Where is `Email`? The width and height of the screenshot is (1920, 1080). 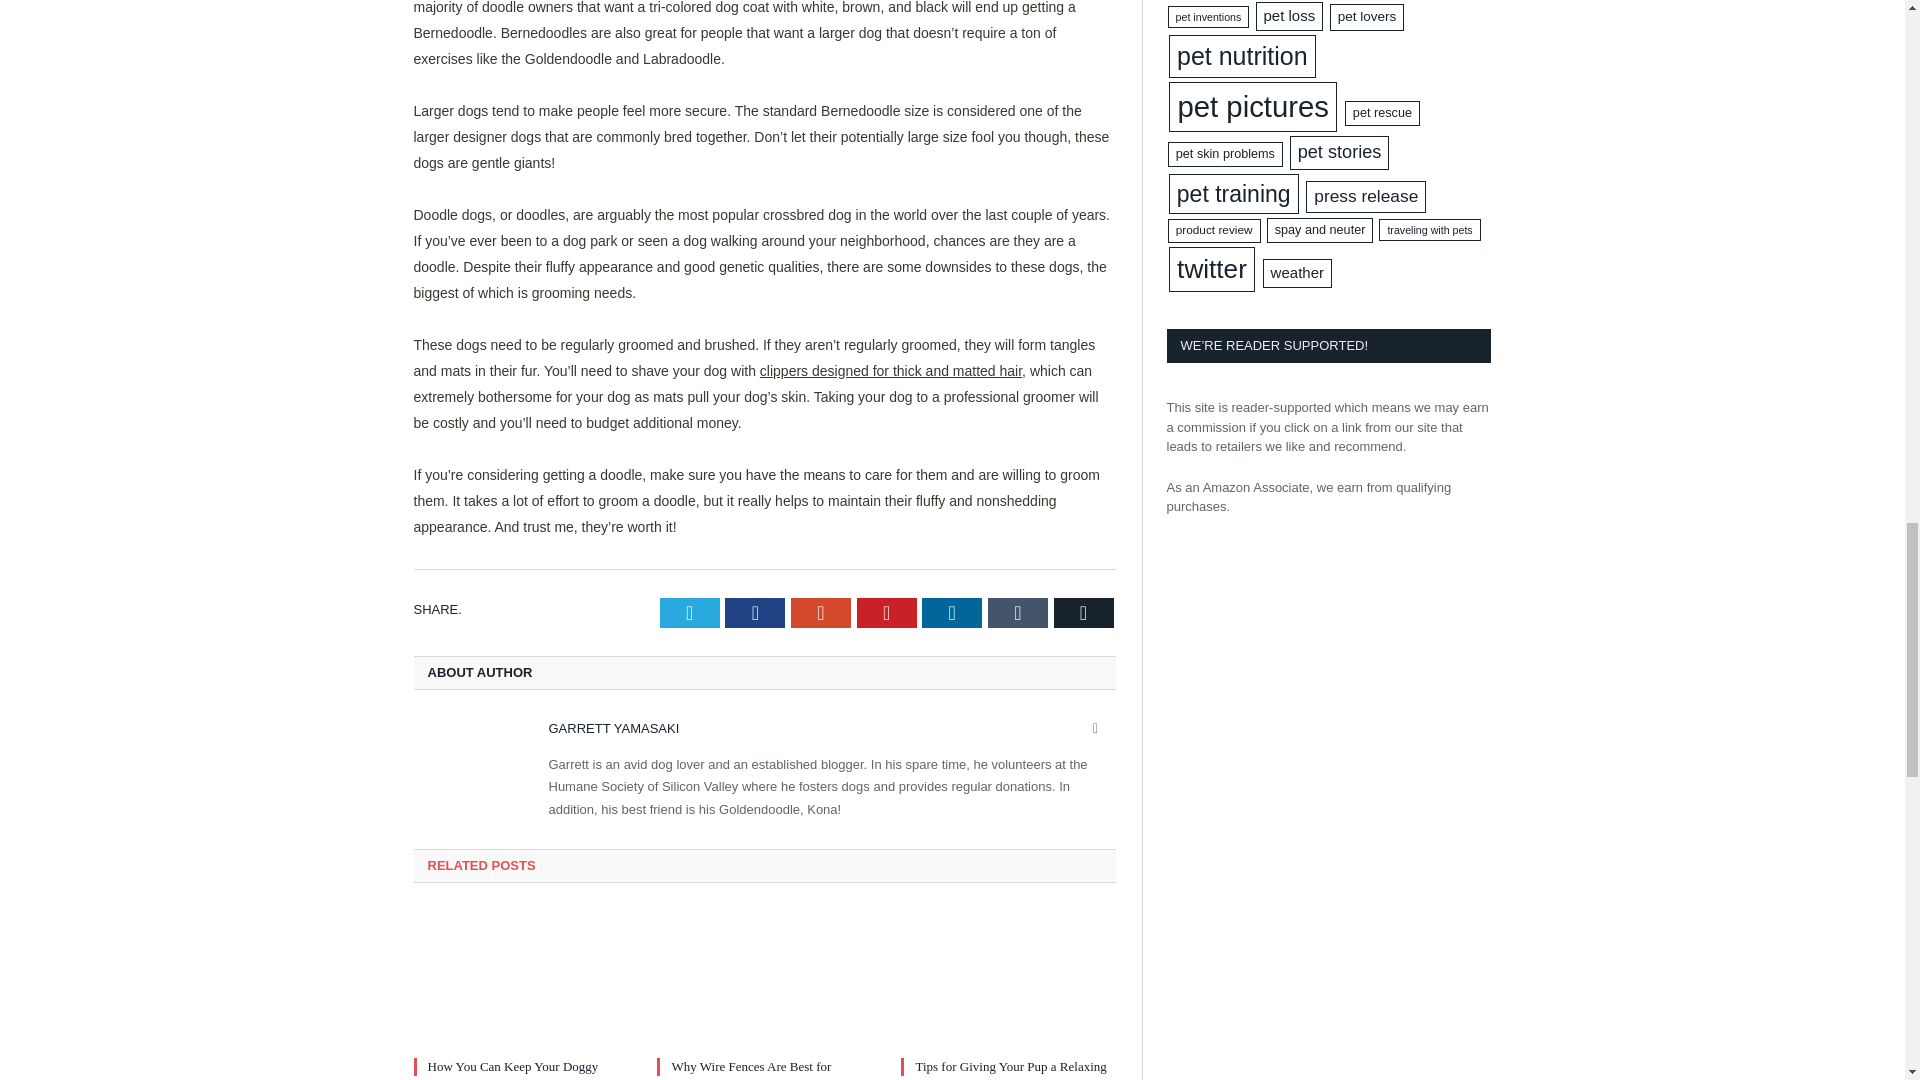 Email is located at coordinates (1084, 612).